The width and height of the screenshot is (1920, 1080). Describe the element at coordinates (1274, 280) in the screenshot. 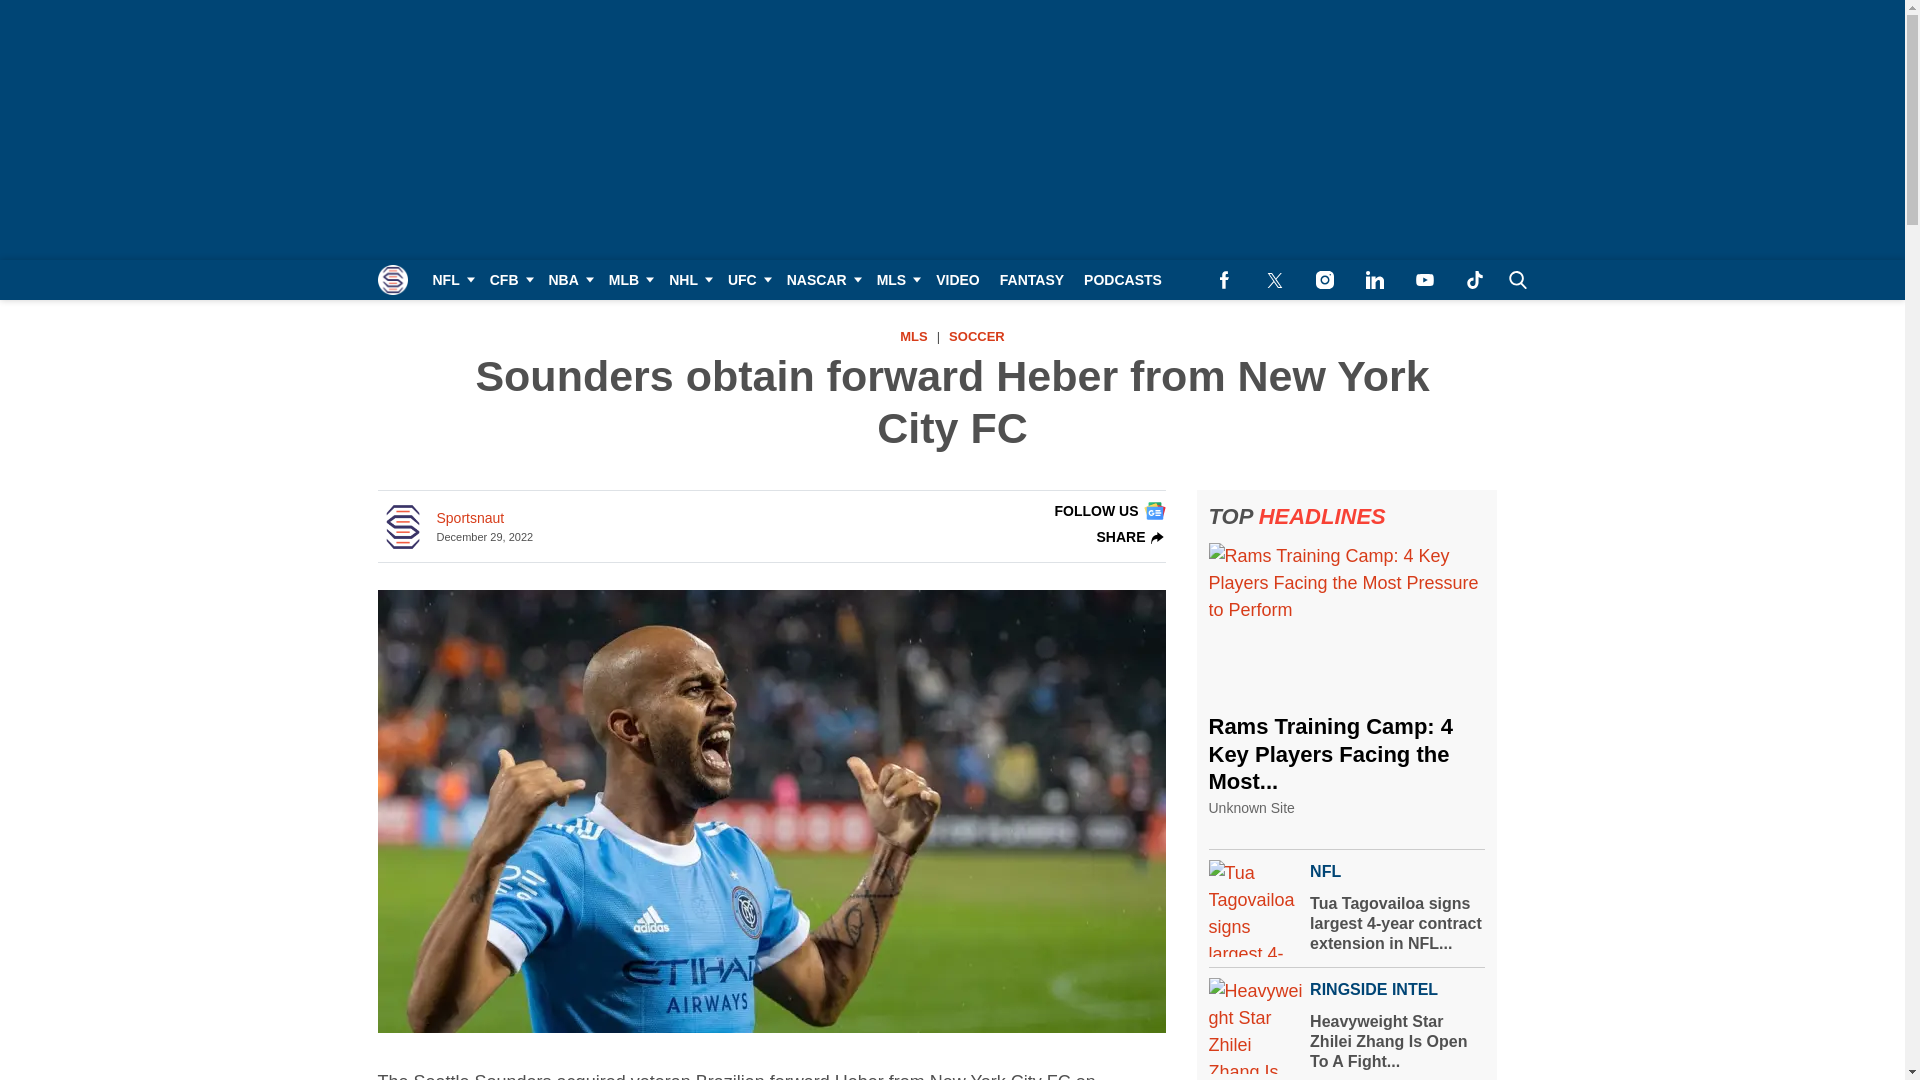

I see `Follow us on Twitter` at that location.